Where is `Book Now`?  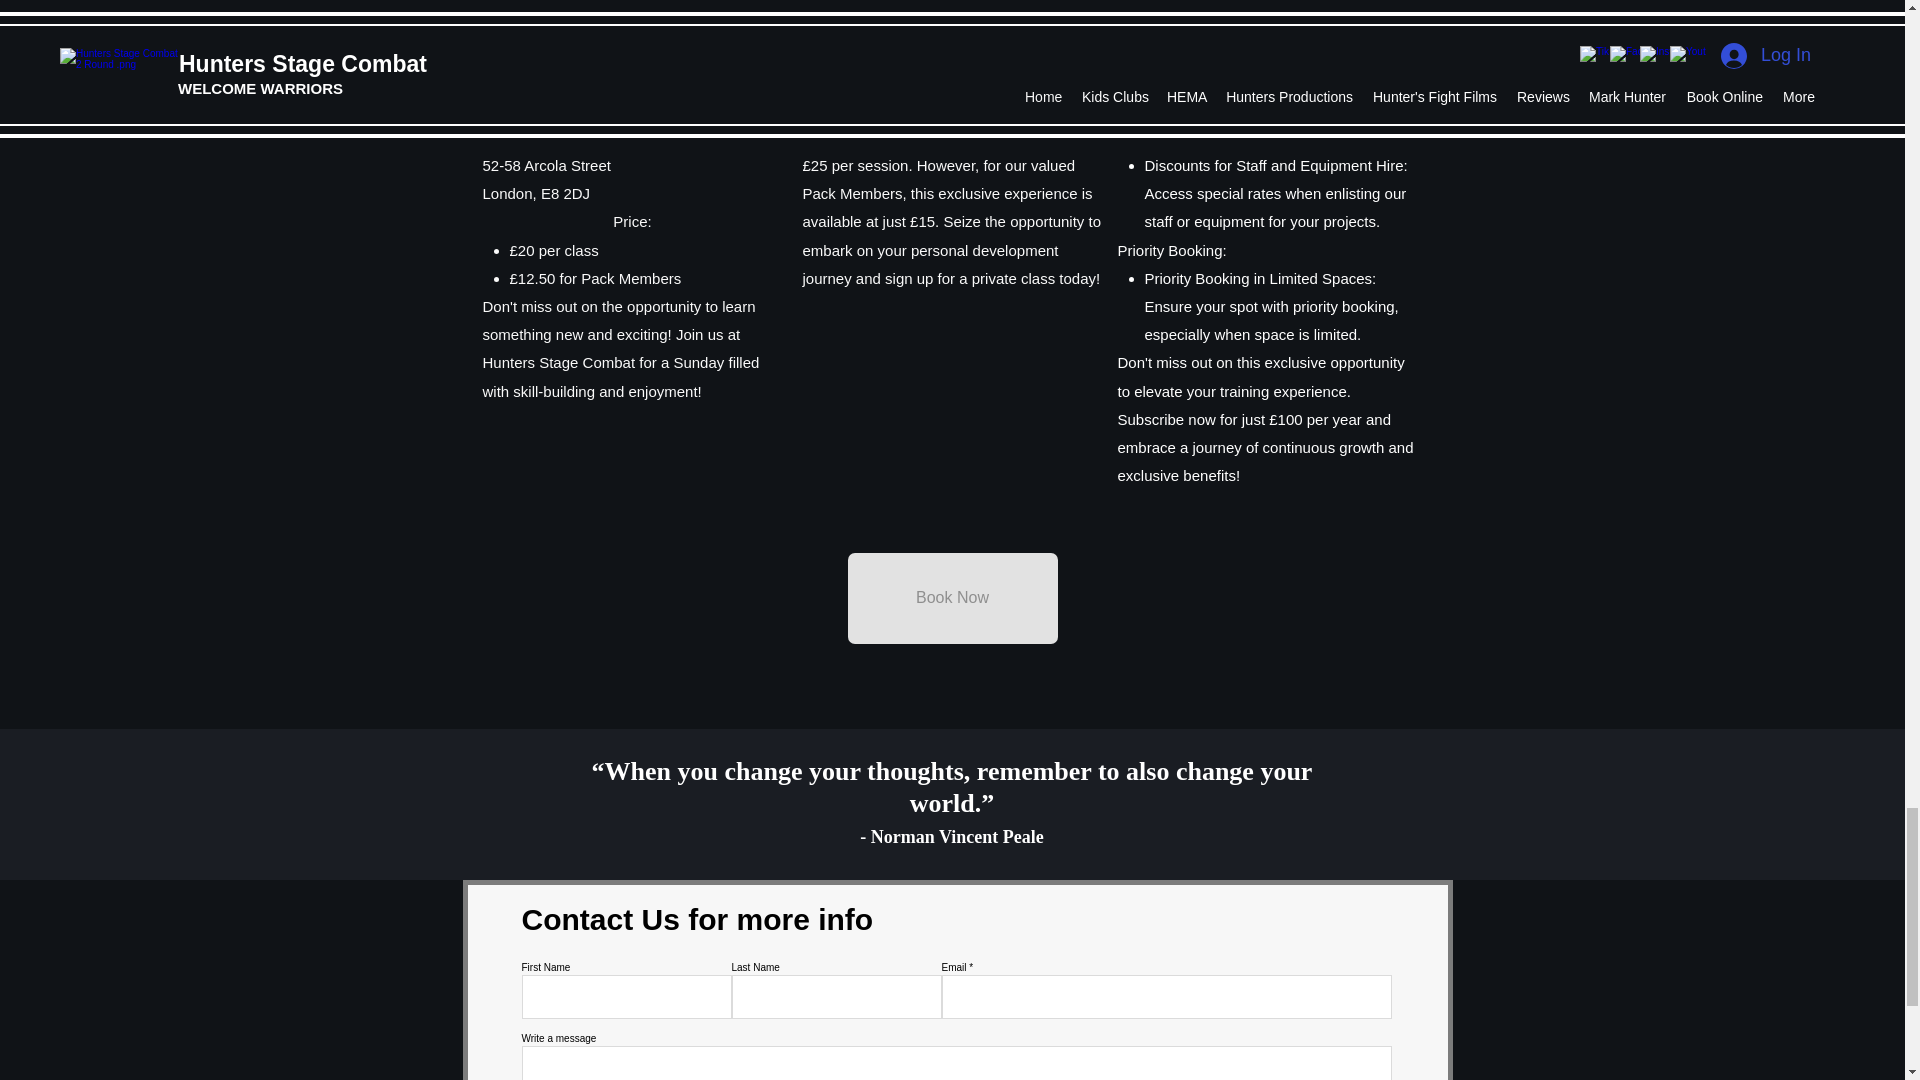
Book Now is located at coordinates (952, 598).